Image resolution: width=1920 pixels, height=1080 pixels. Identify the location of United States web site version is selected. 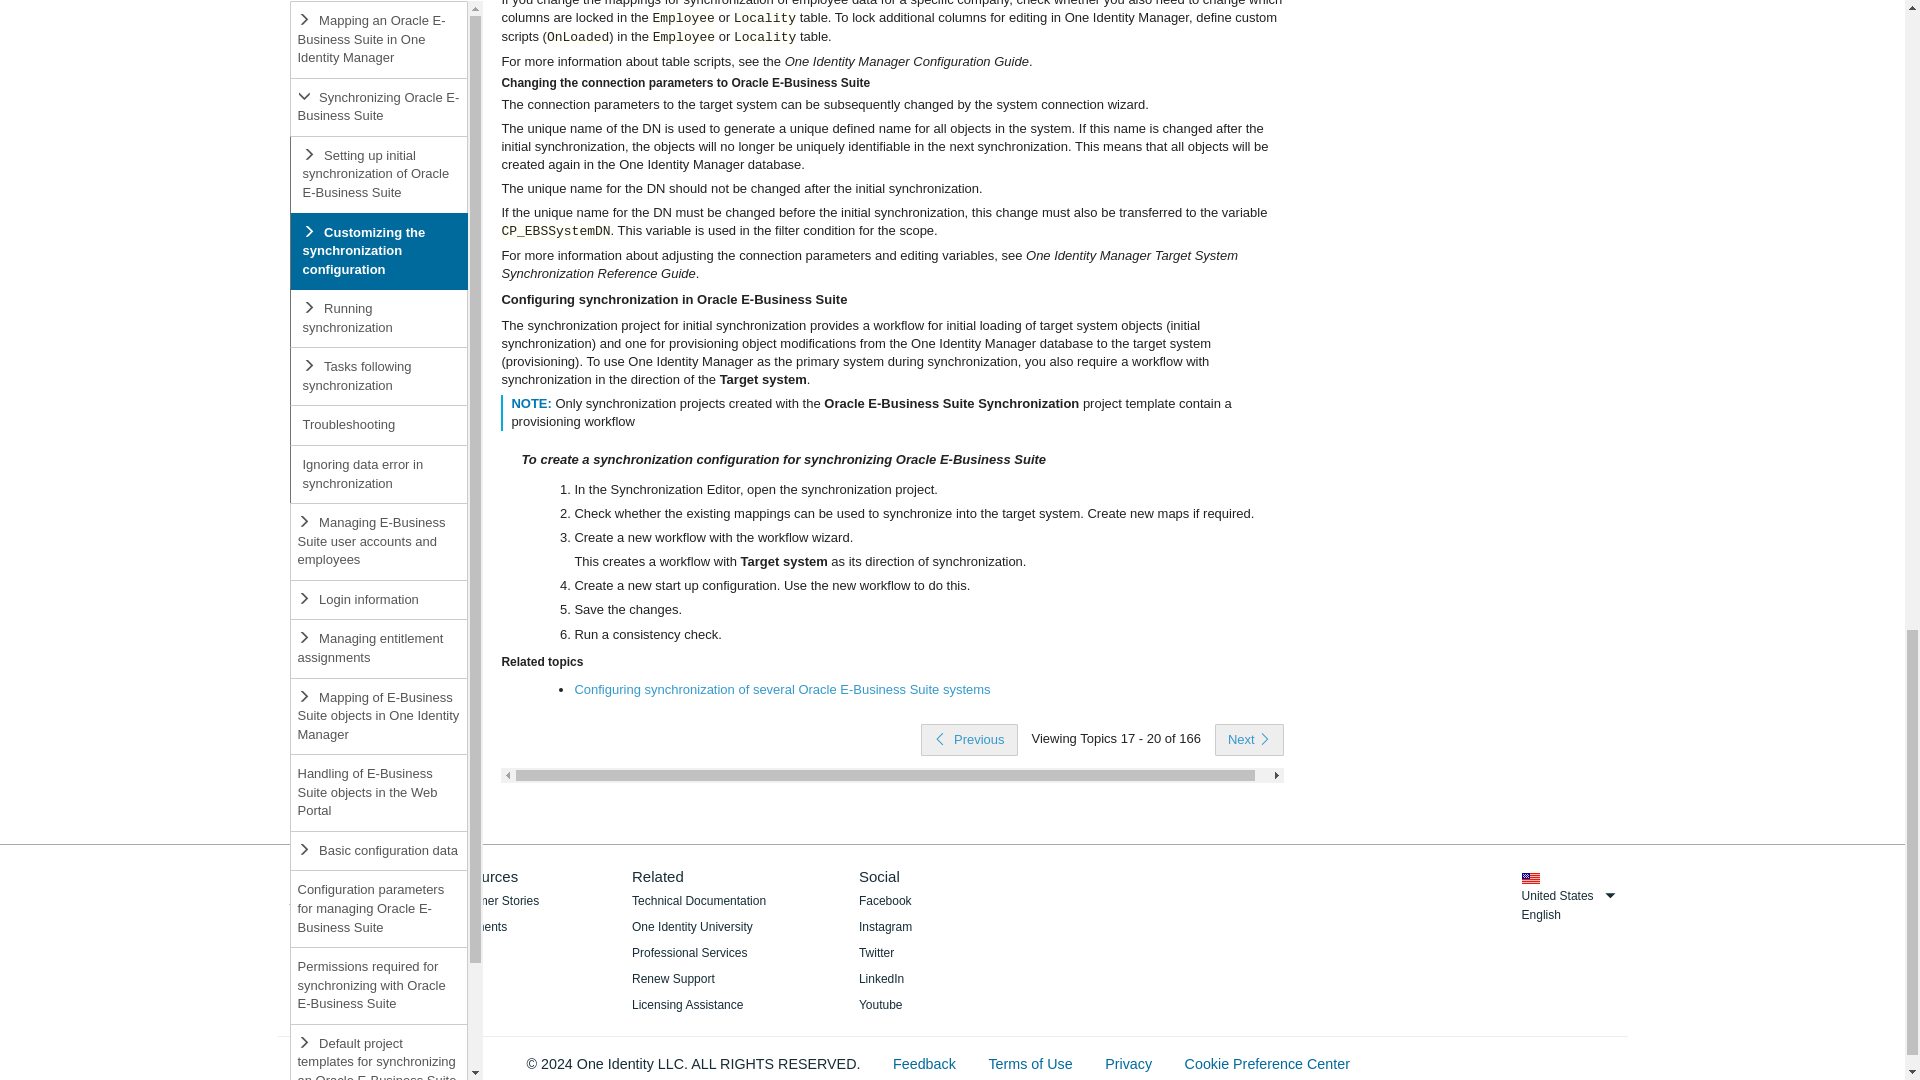
(1530, 878).